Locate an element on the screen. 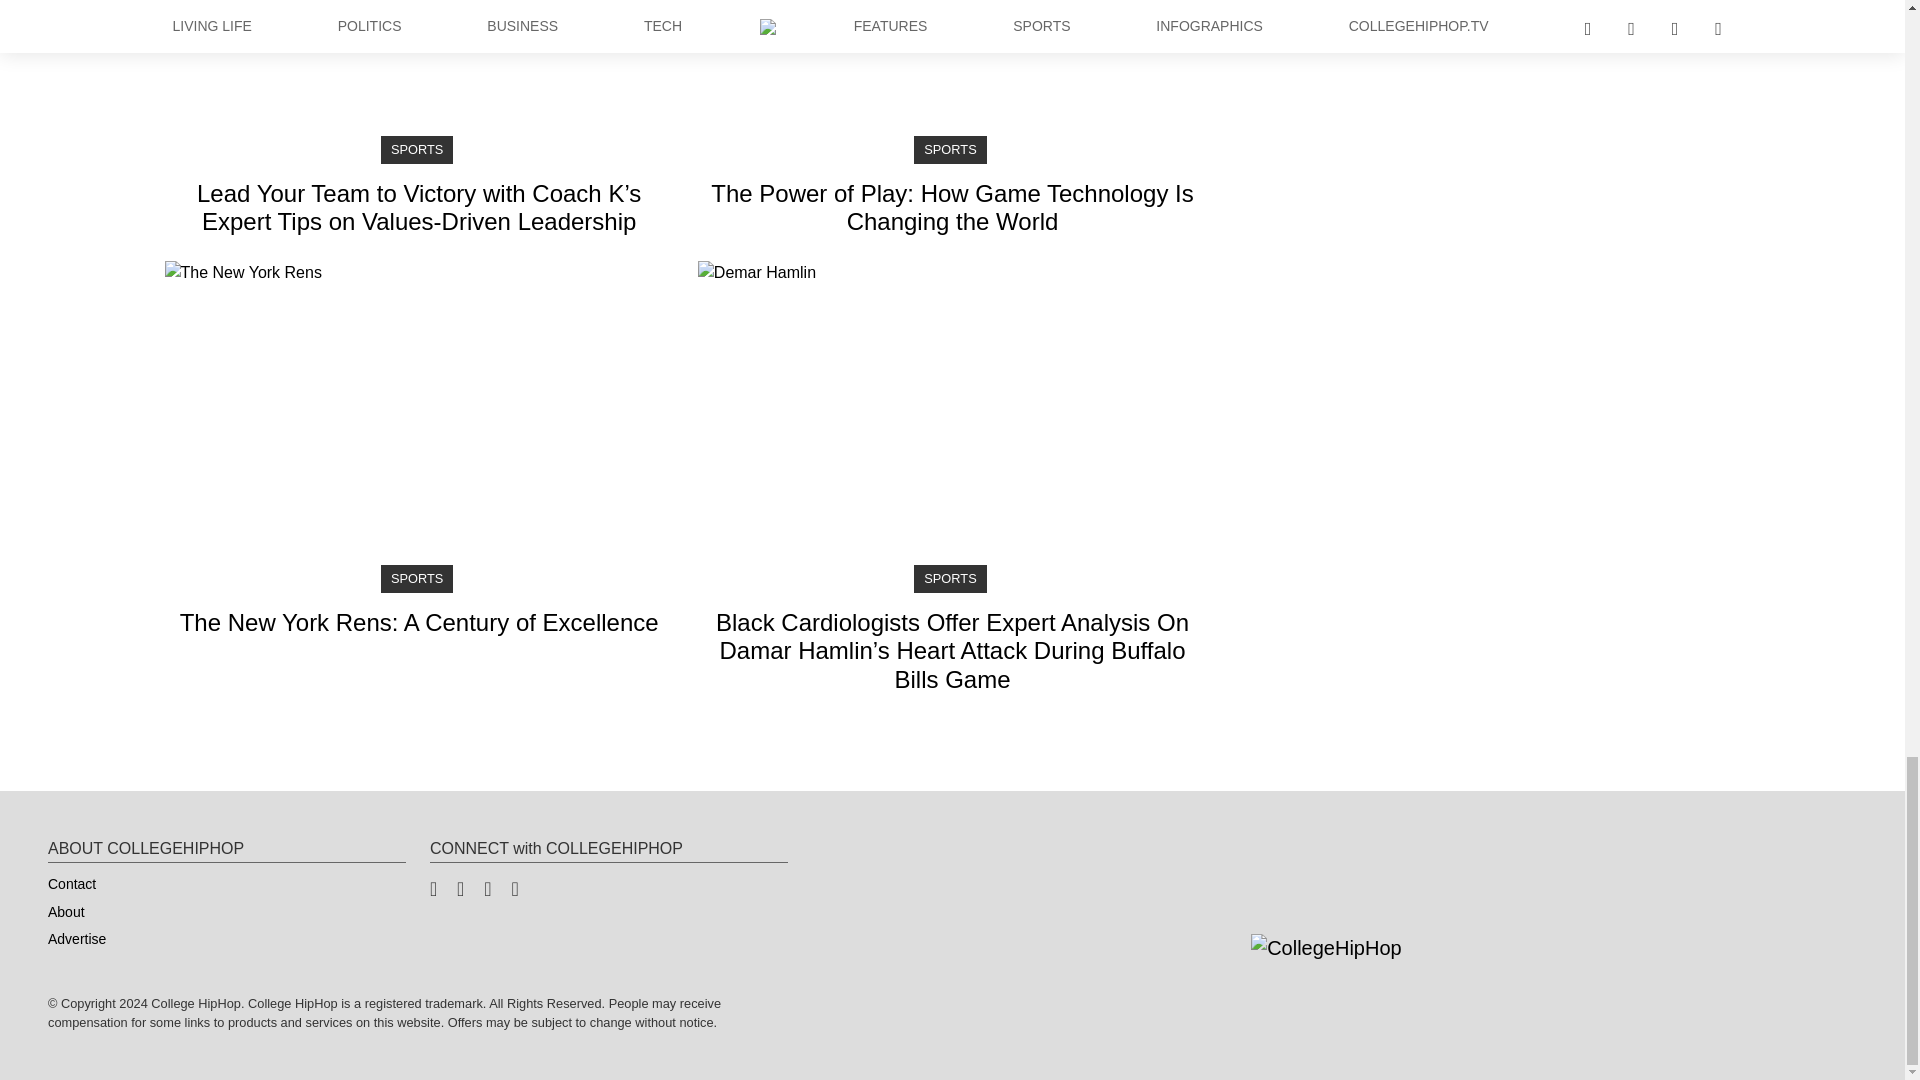 This screenshot has height=1080, width=1920. About is located at coordinates (76, 939).